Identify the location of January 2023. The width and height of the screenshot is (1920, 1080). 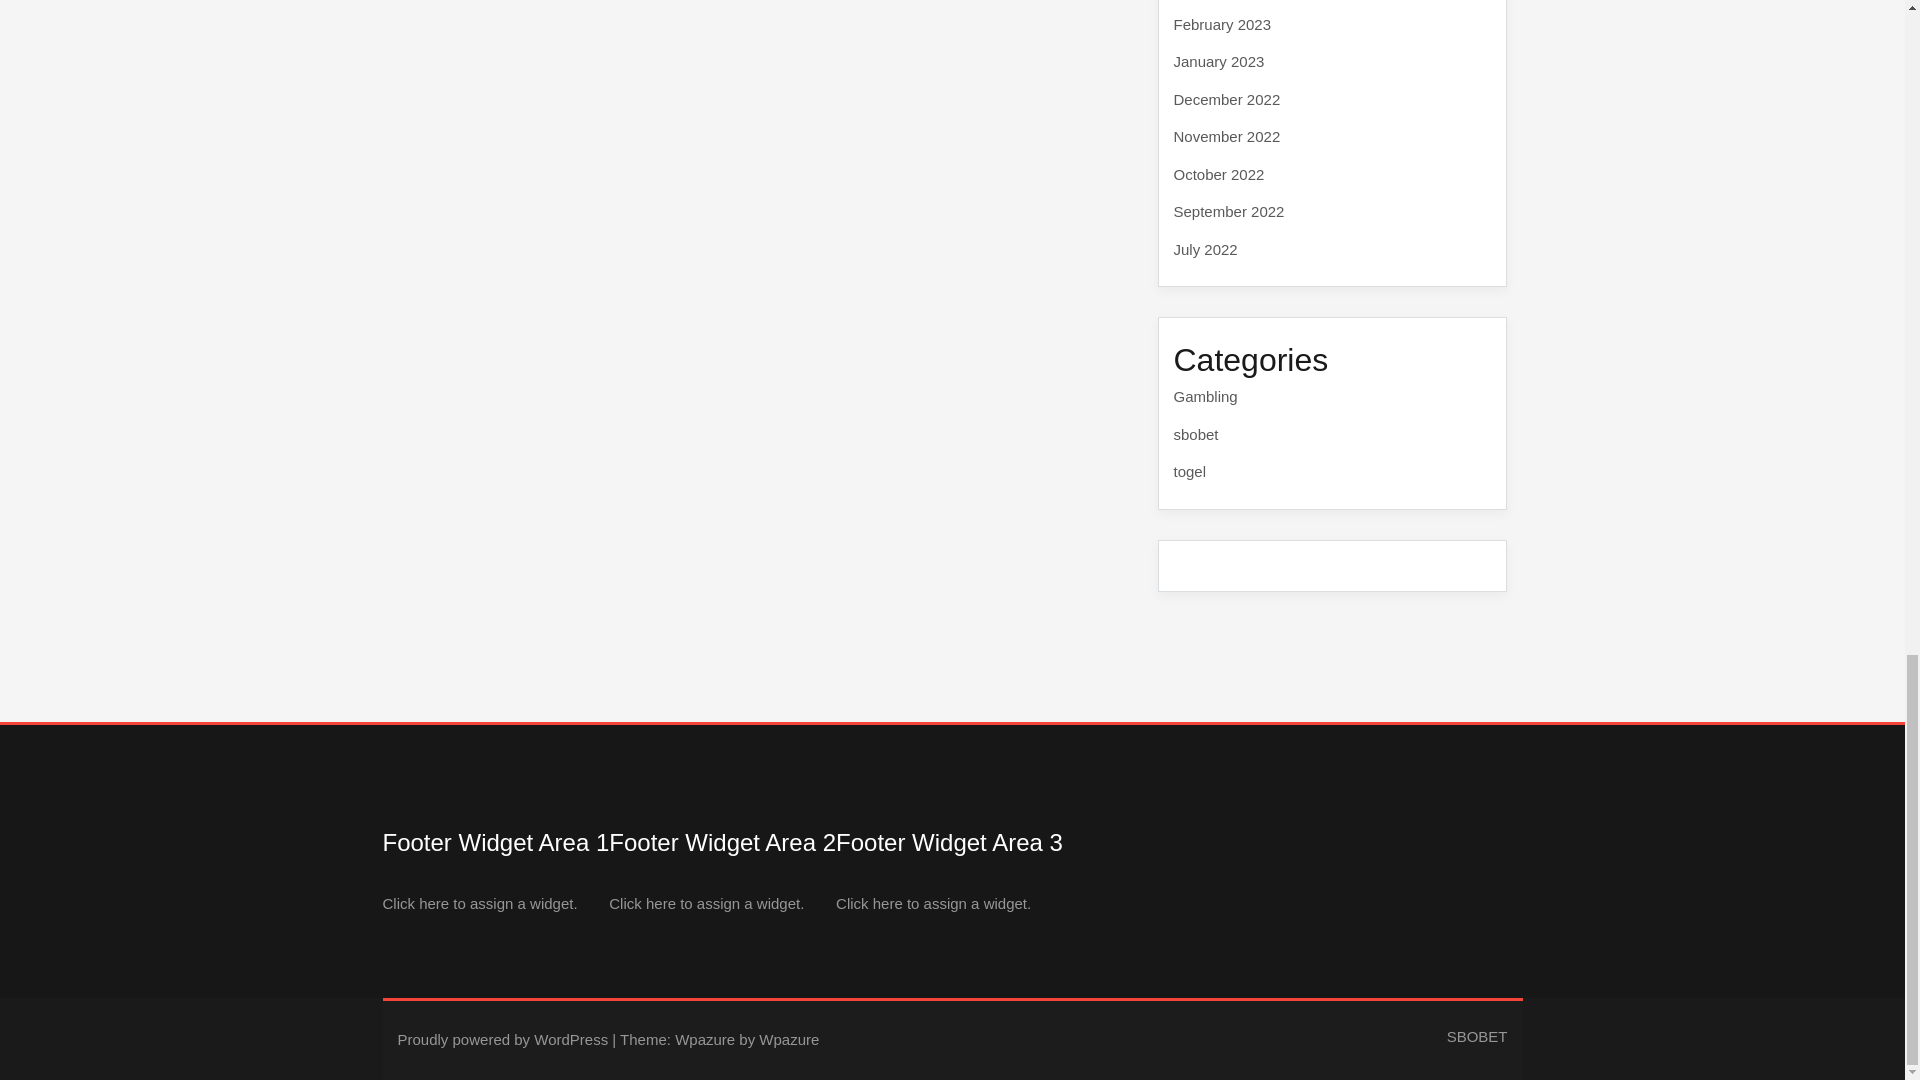
(1219, 61).